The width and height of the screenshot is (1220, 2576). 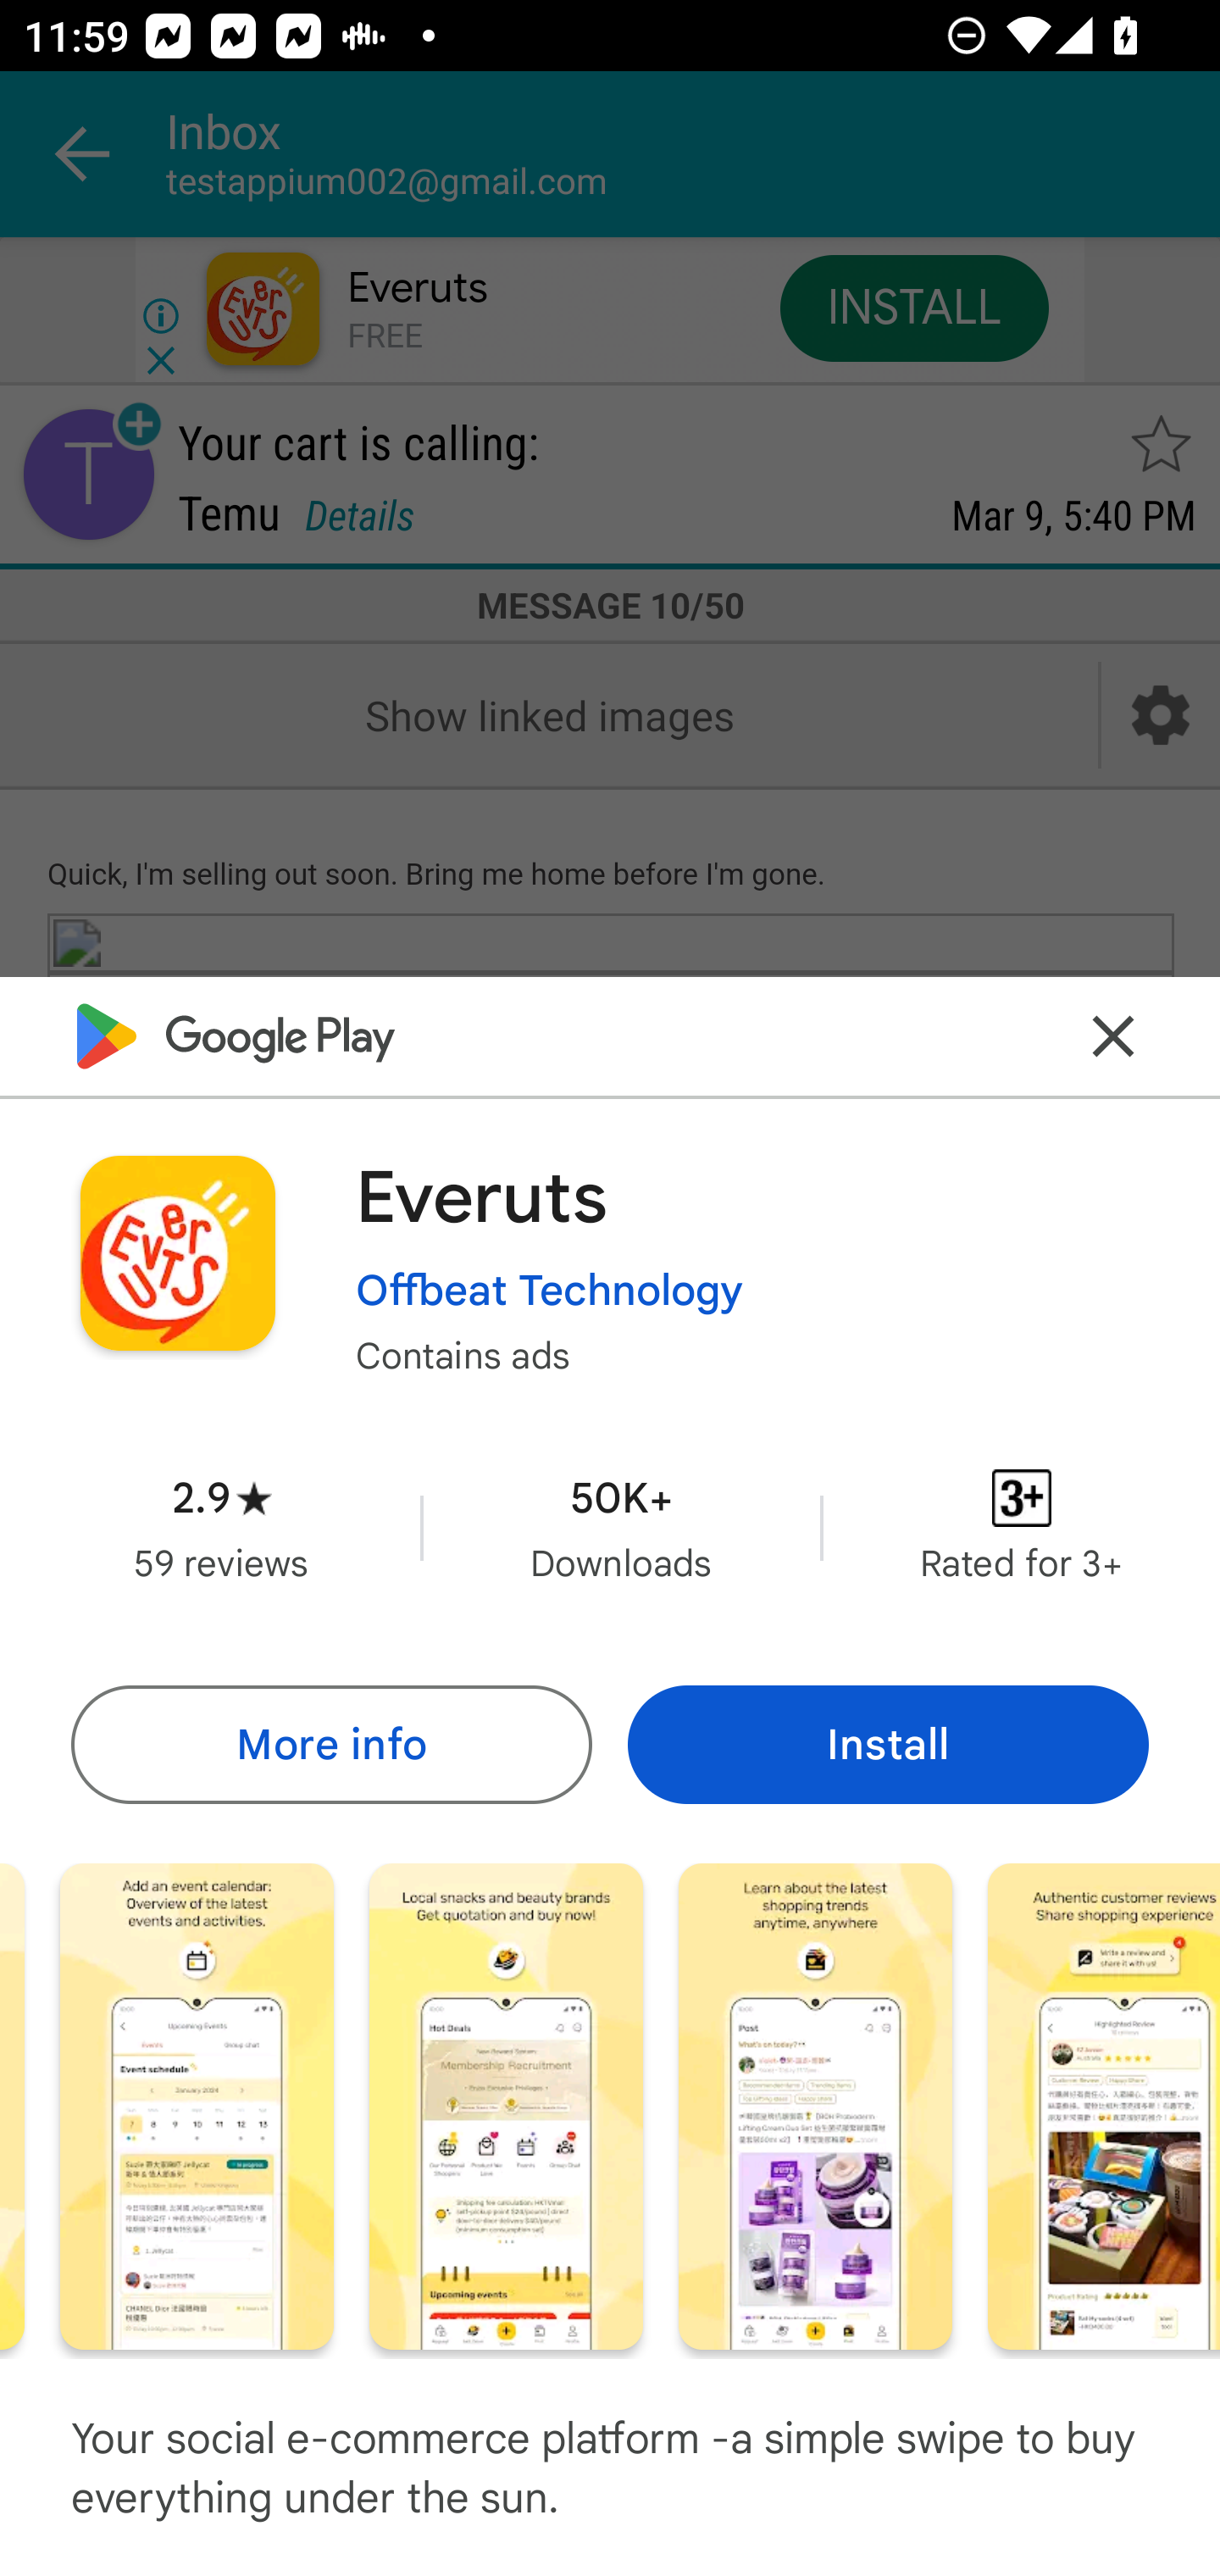 I want to click on Offbeat Technology, so click(x=549, y=1289).